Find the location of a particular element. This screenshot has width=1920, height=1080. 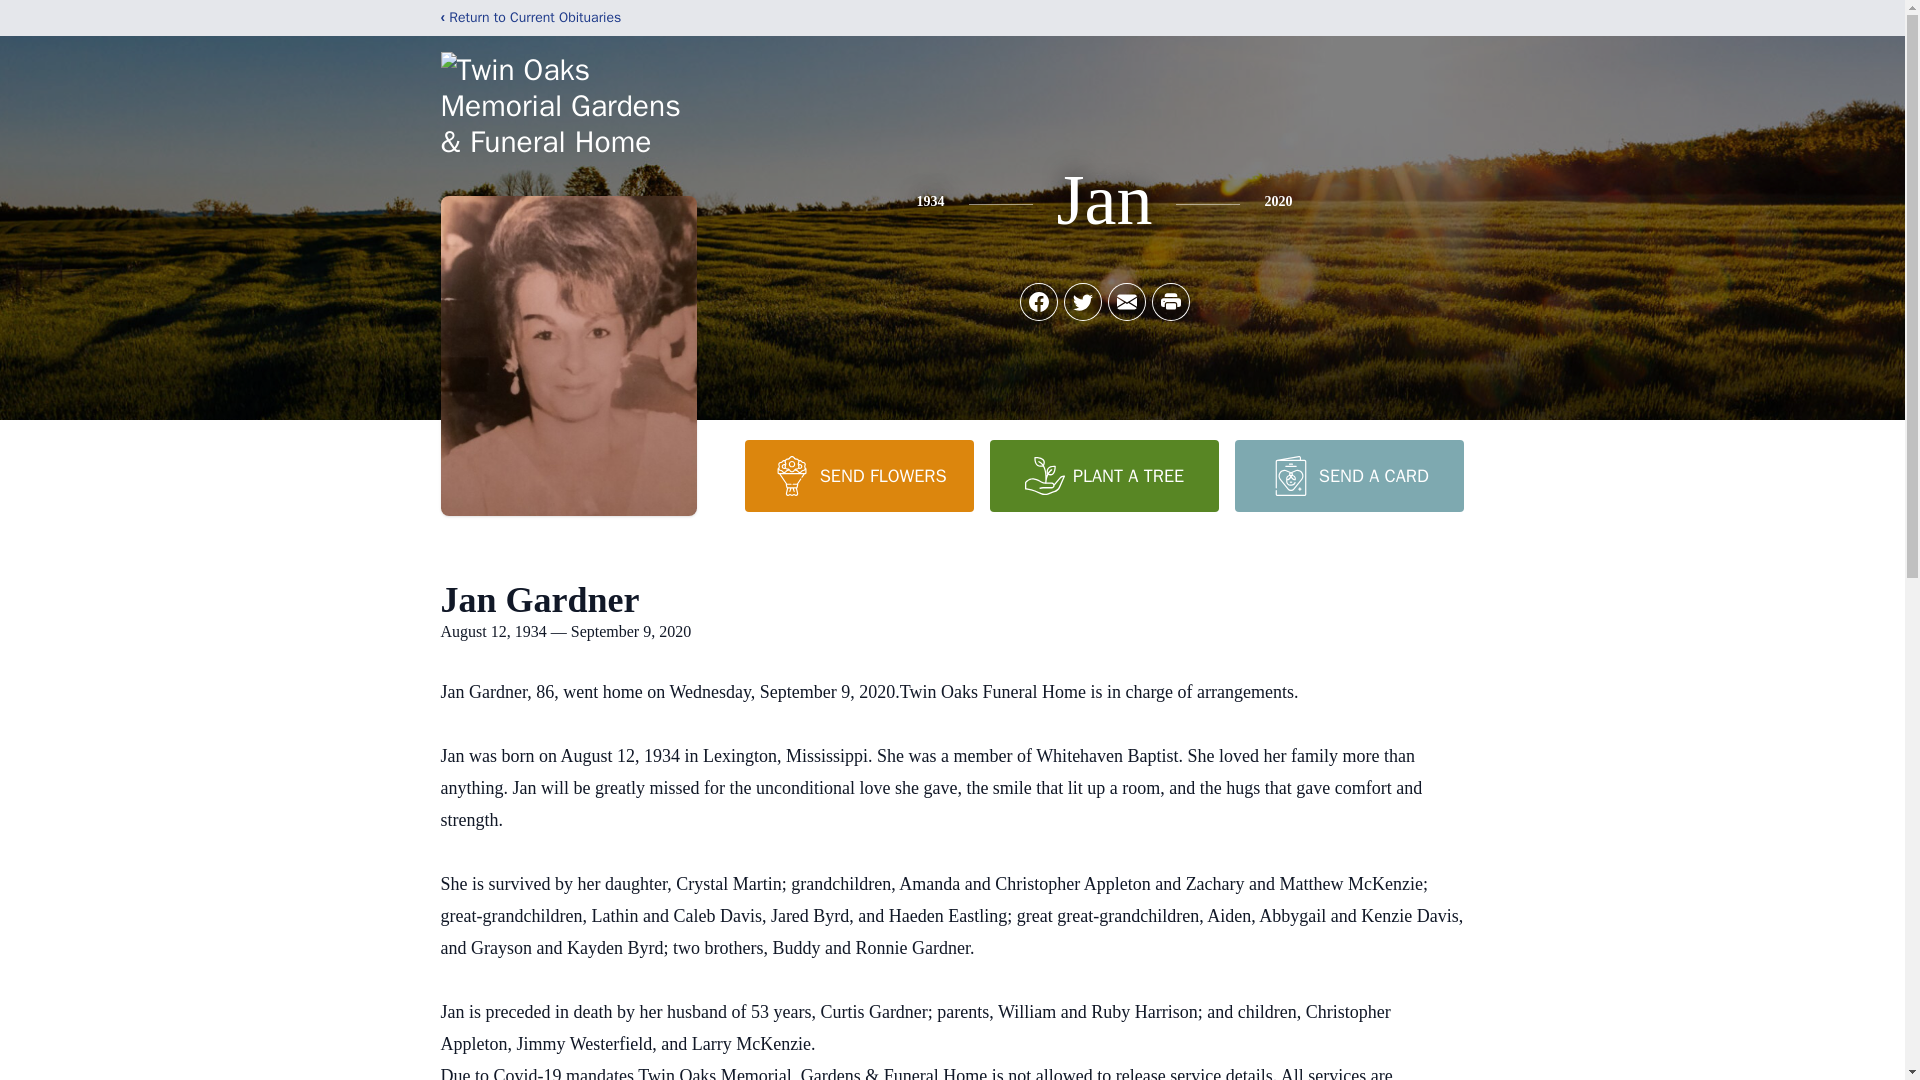

PLANT A TREE is located at coordinates (1104, 475).